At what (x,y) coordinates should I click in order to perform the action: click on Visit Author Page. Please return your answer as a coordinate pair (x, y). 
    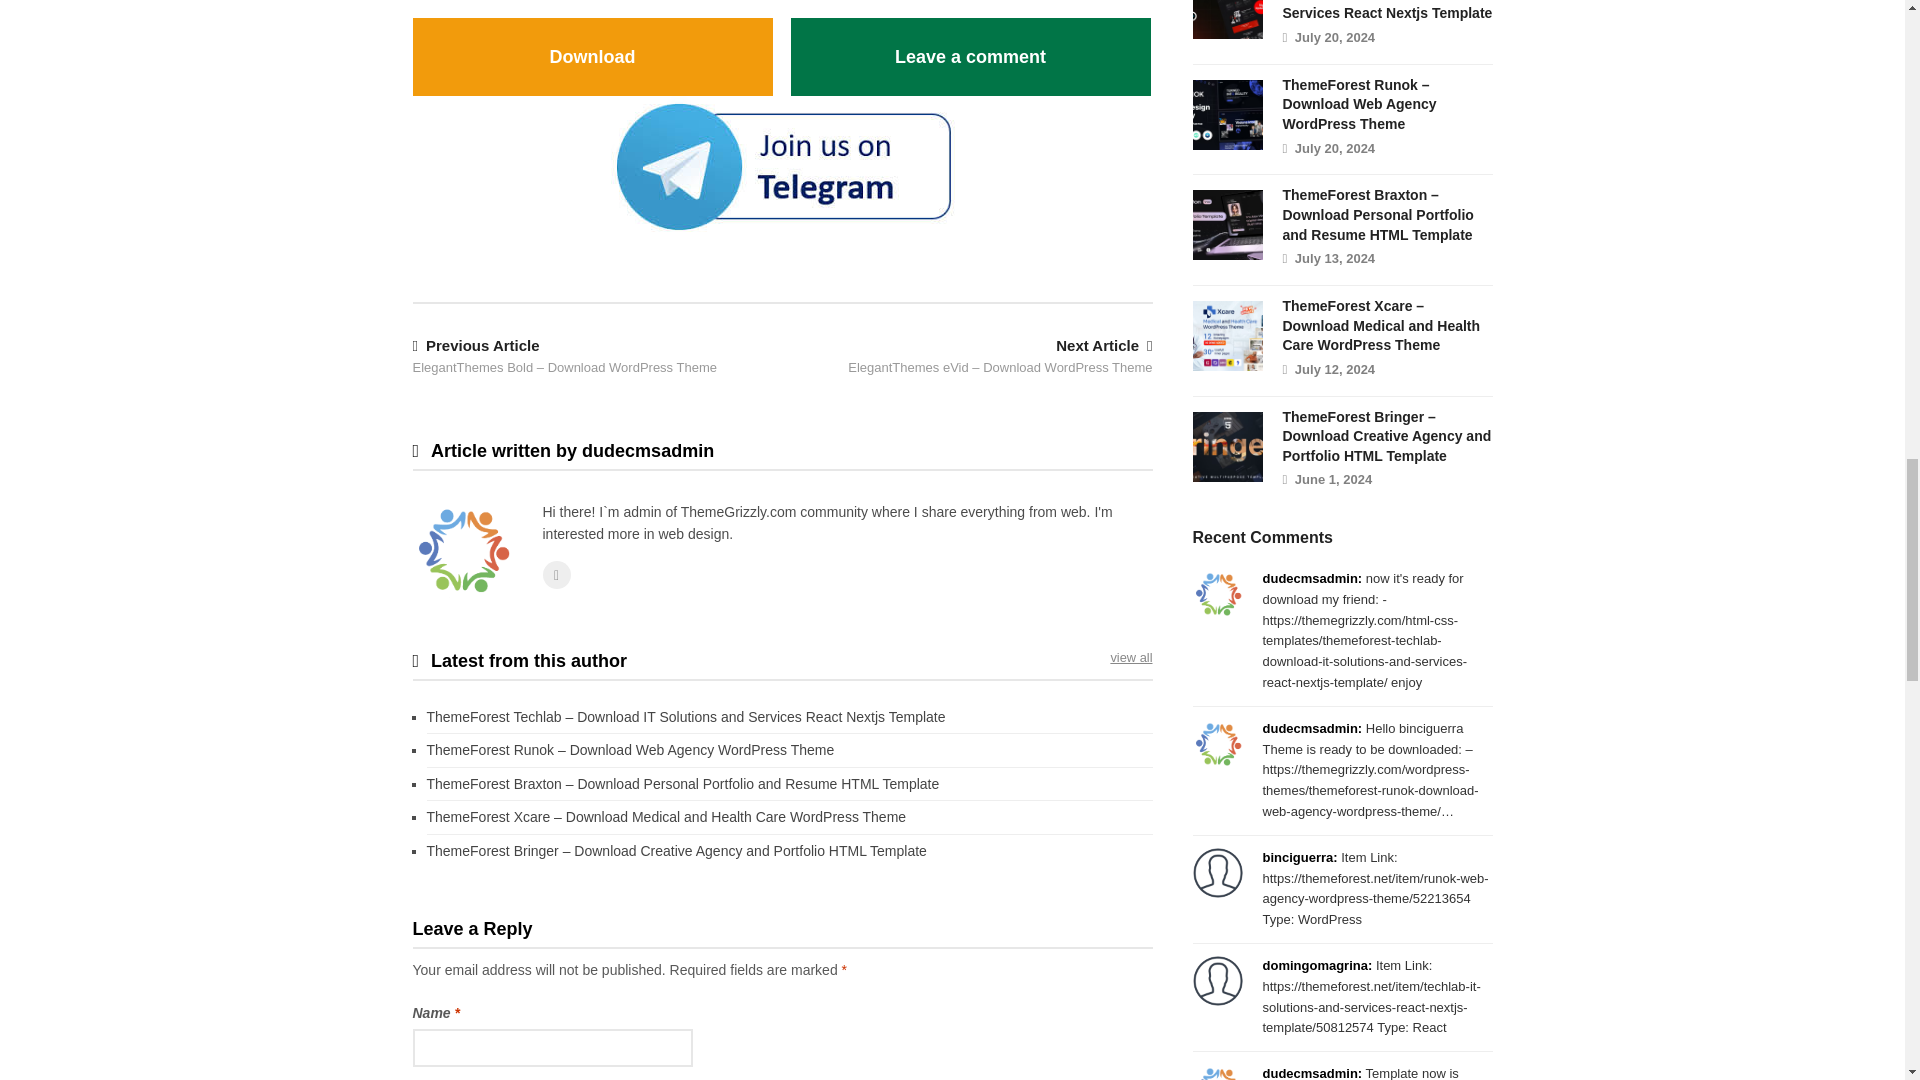
    Looking at the image, I should click on (462, 550).